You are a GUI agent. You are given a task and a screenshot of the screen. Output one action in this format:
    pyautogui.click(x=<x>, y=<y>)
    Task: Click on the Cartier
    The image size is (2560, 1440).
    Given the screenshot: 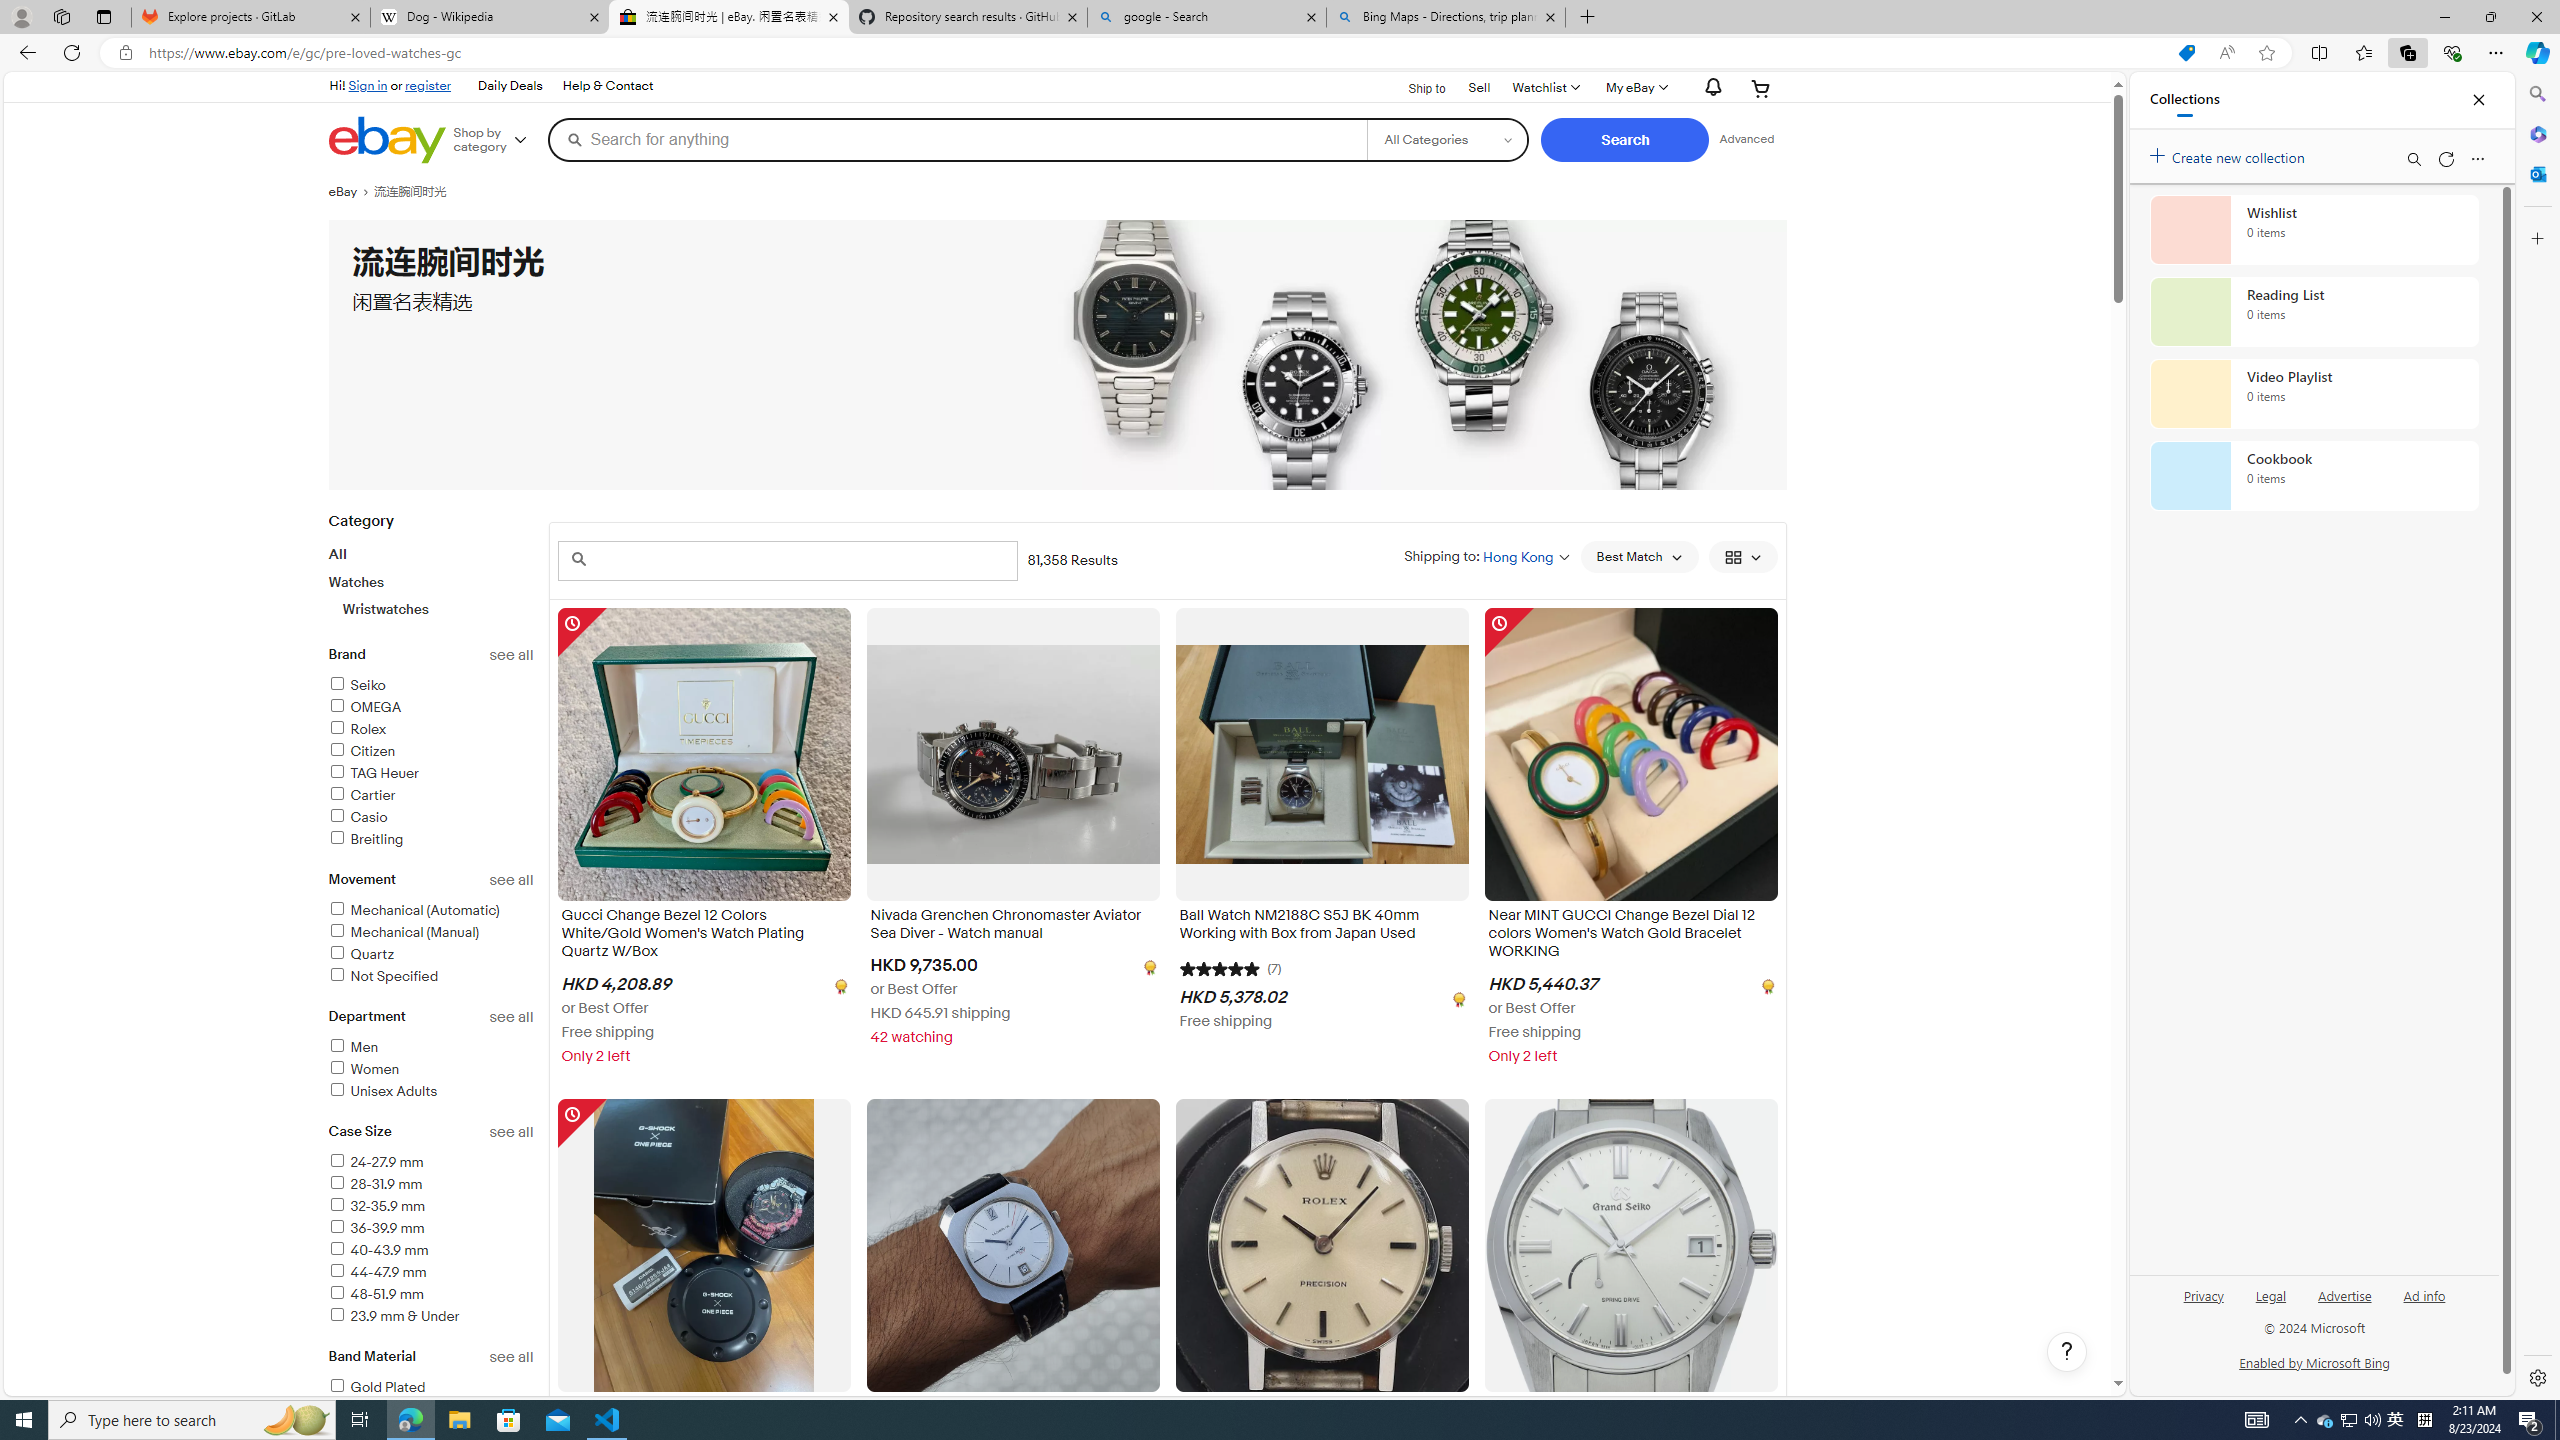 What is the action you would take?
    pyautogui.click(x=362, y=795)
    